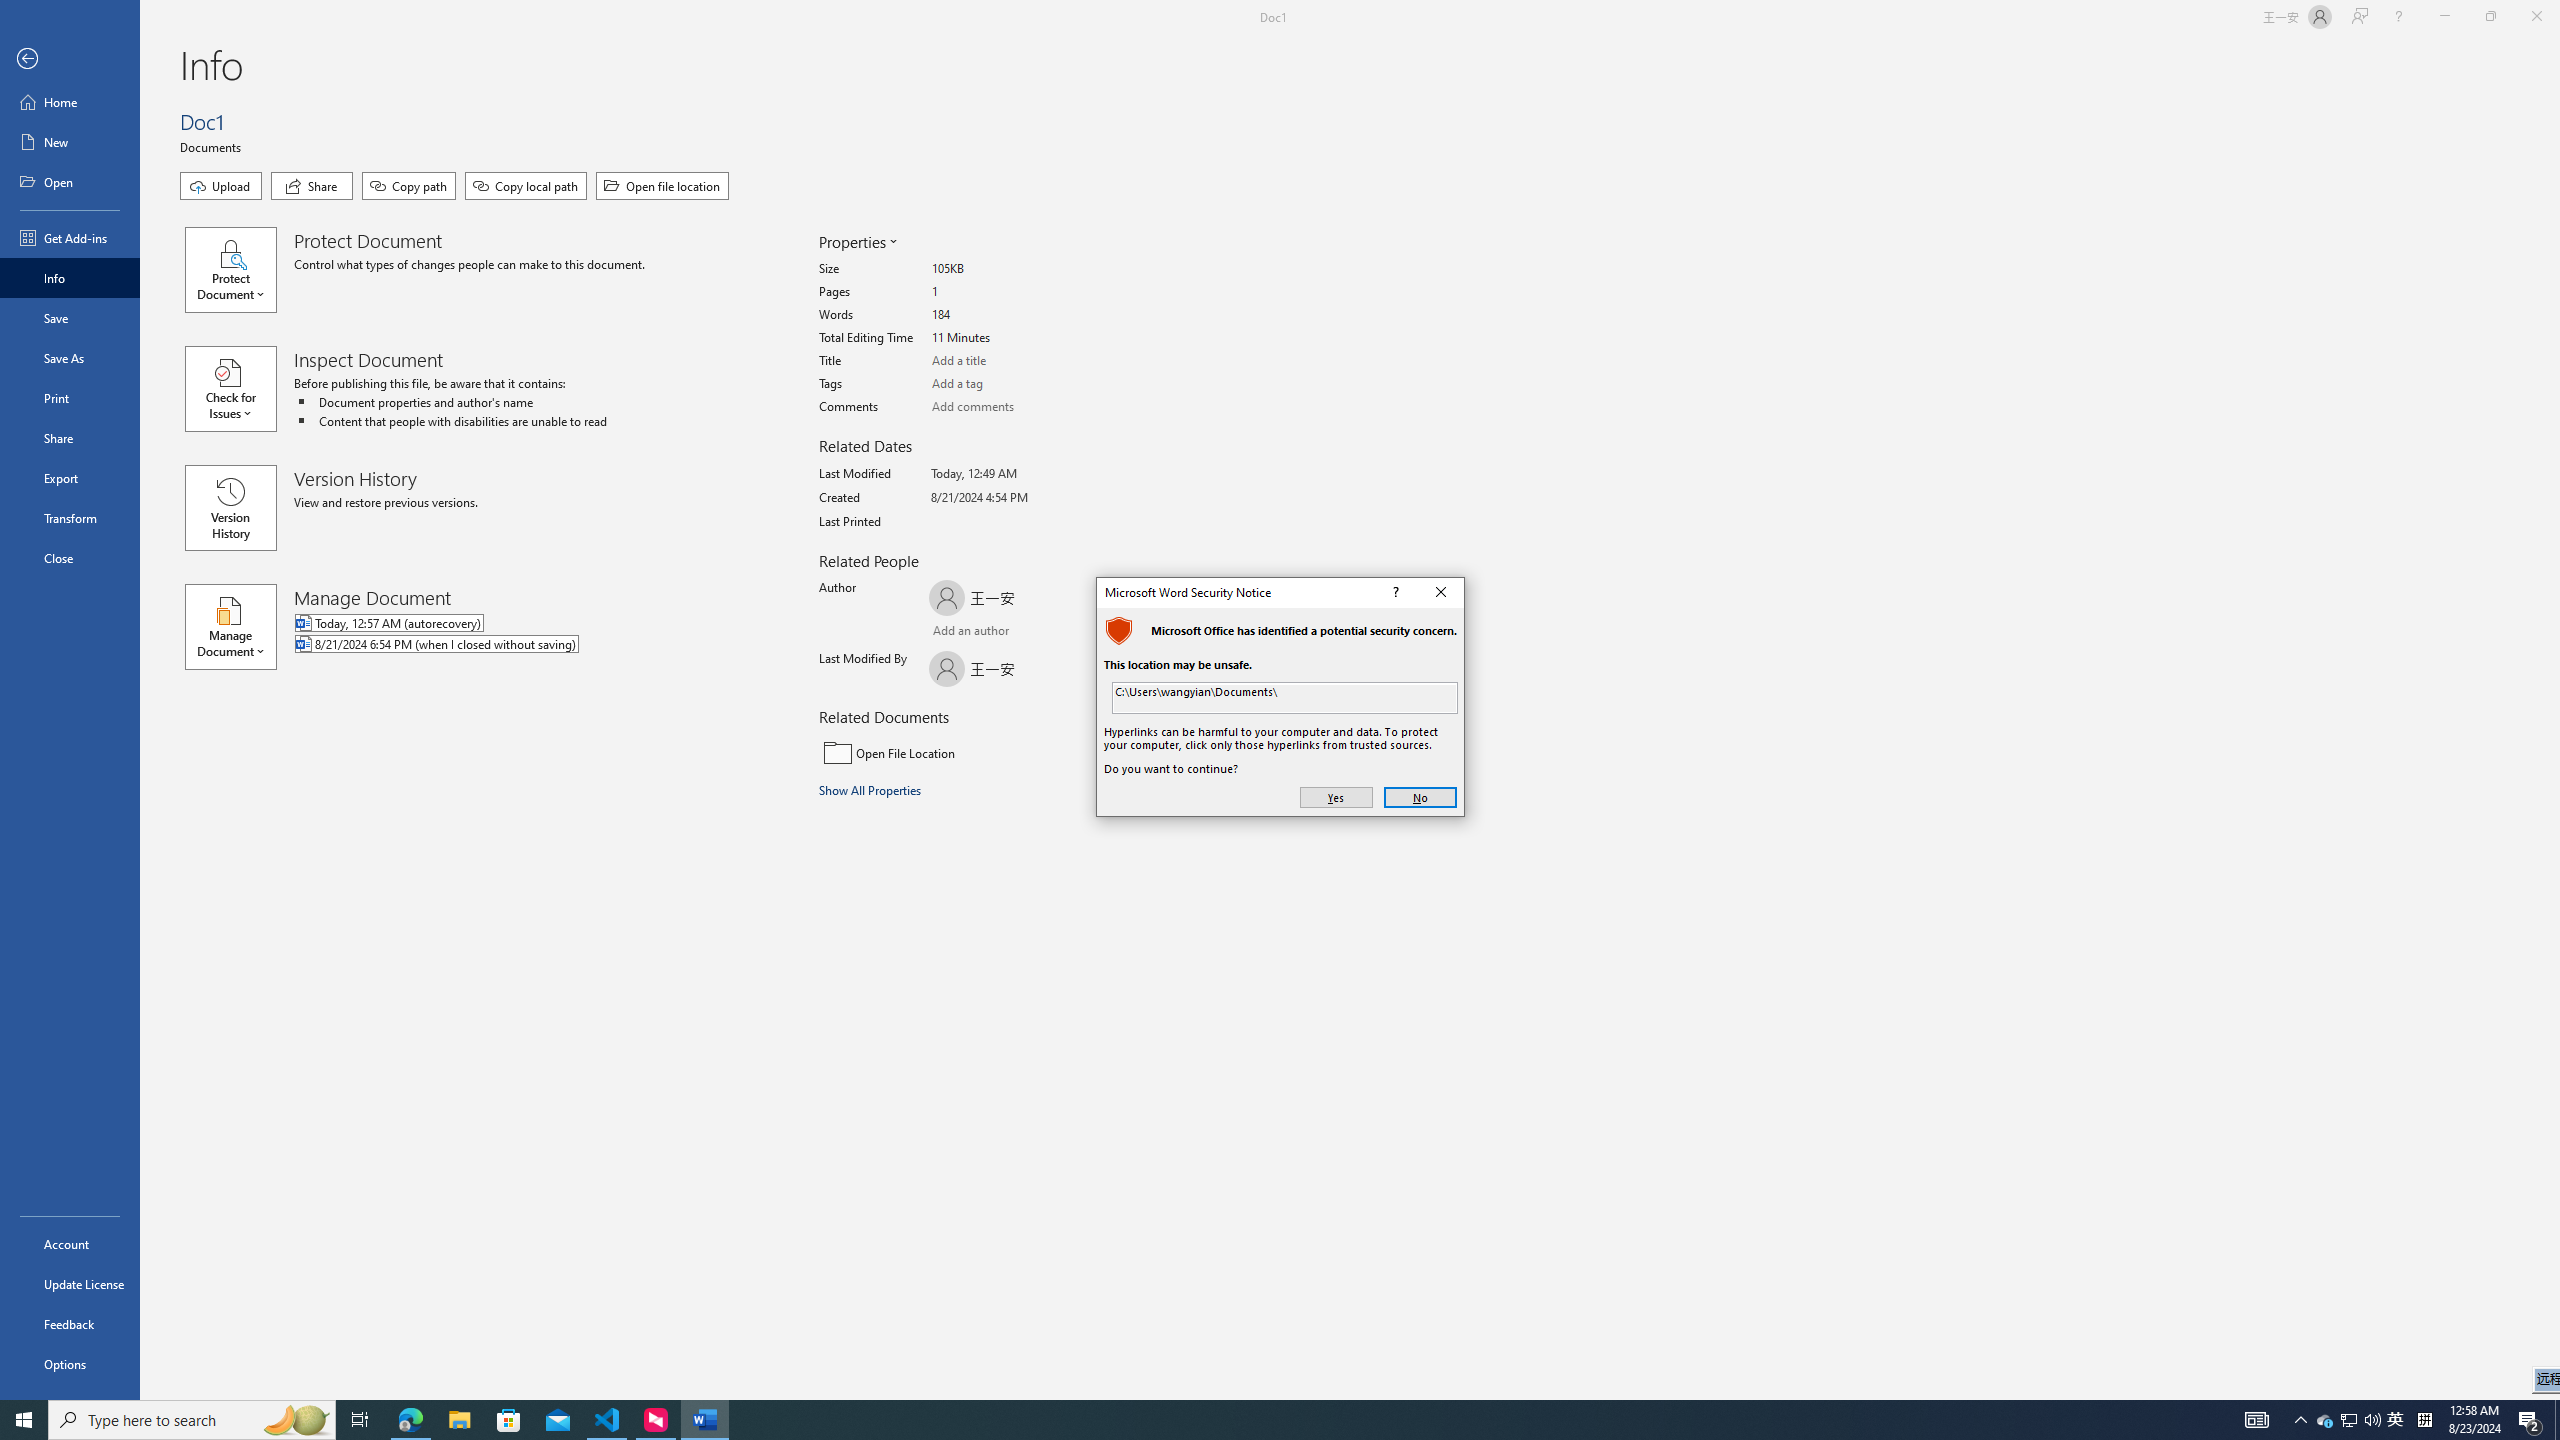 This screenshot has height=1440, width=2560. I want to click on Minimize, so click(2444, 17).